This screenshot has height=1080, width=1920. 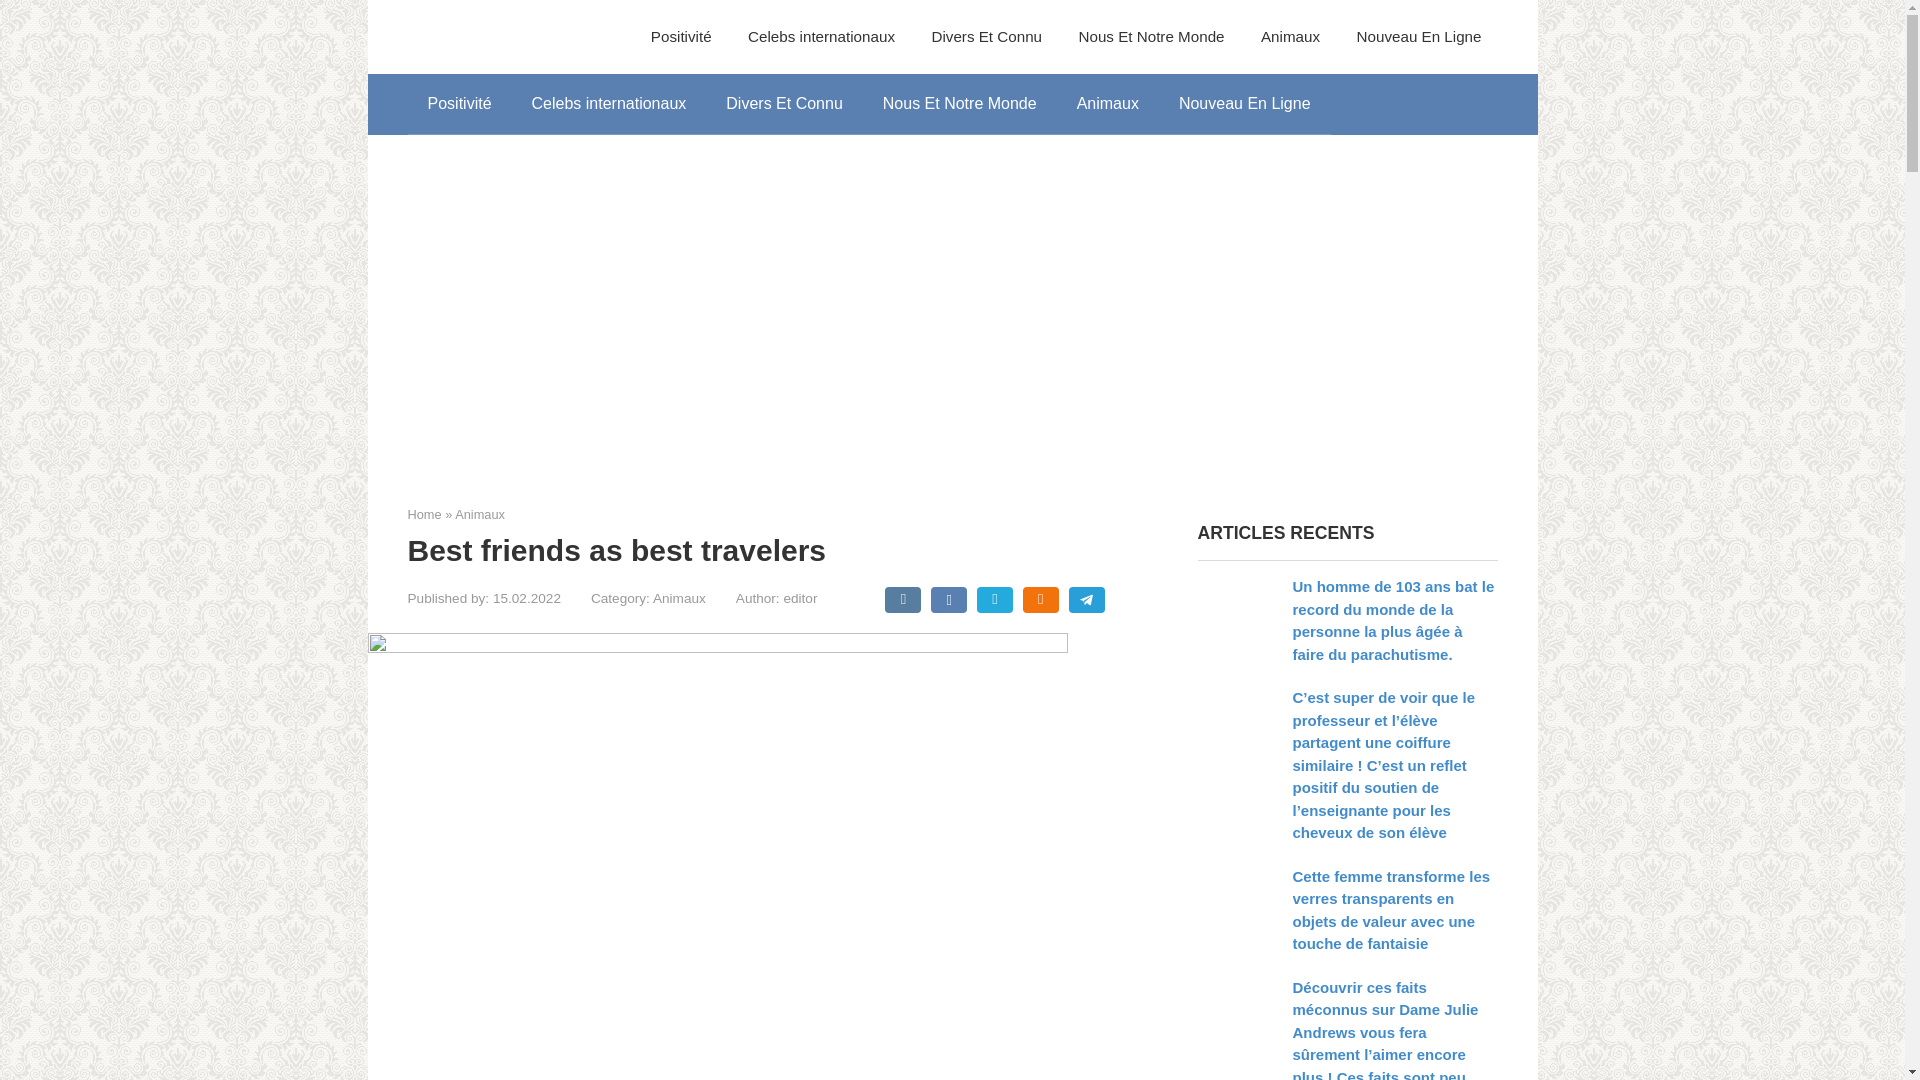 What do you see at coordinates (1244, 104) in the screenshot?
I see `Nouveau En Ligne` at bounding box center [1244, 104].